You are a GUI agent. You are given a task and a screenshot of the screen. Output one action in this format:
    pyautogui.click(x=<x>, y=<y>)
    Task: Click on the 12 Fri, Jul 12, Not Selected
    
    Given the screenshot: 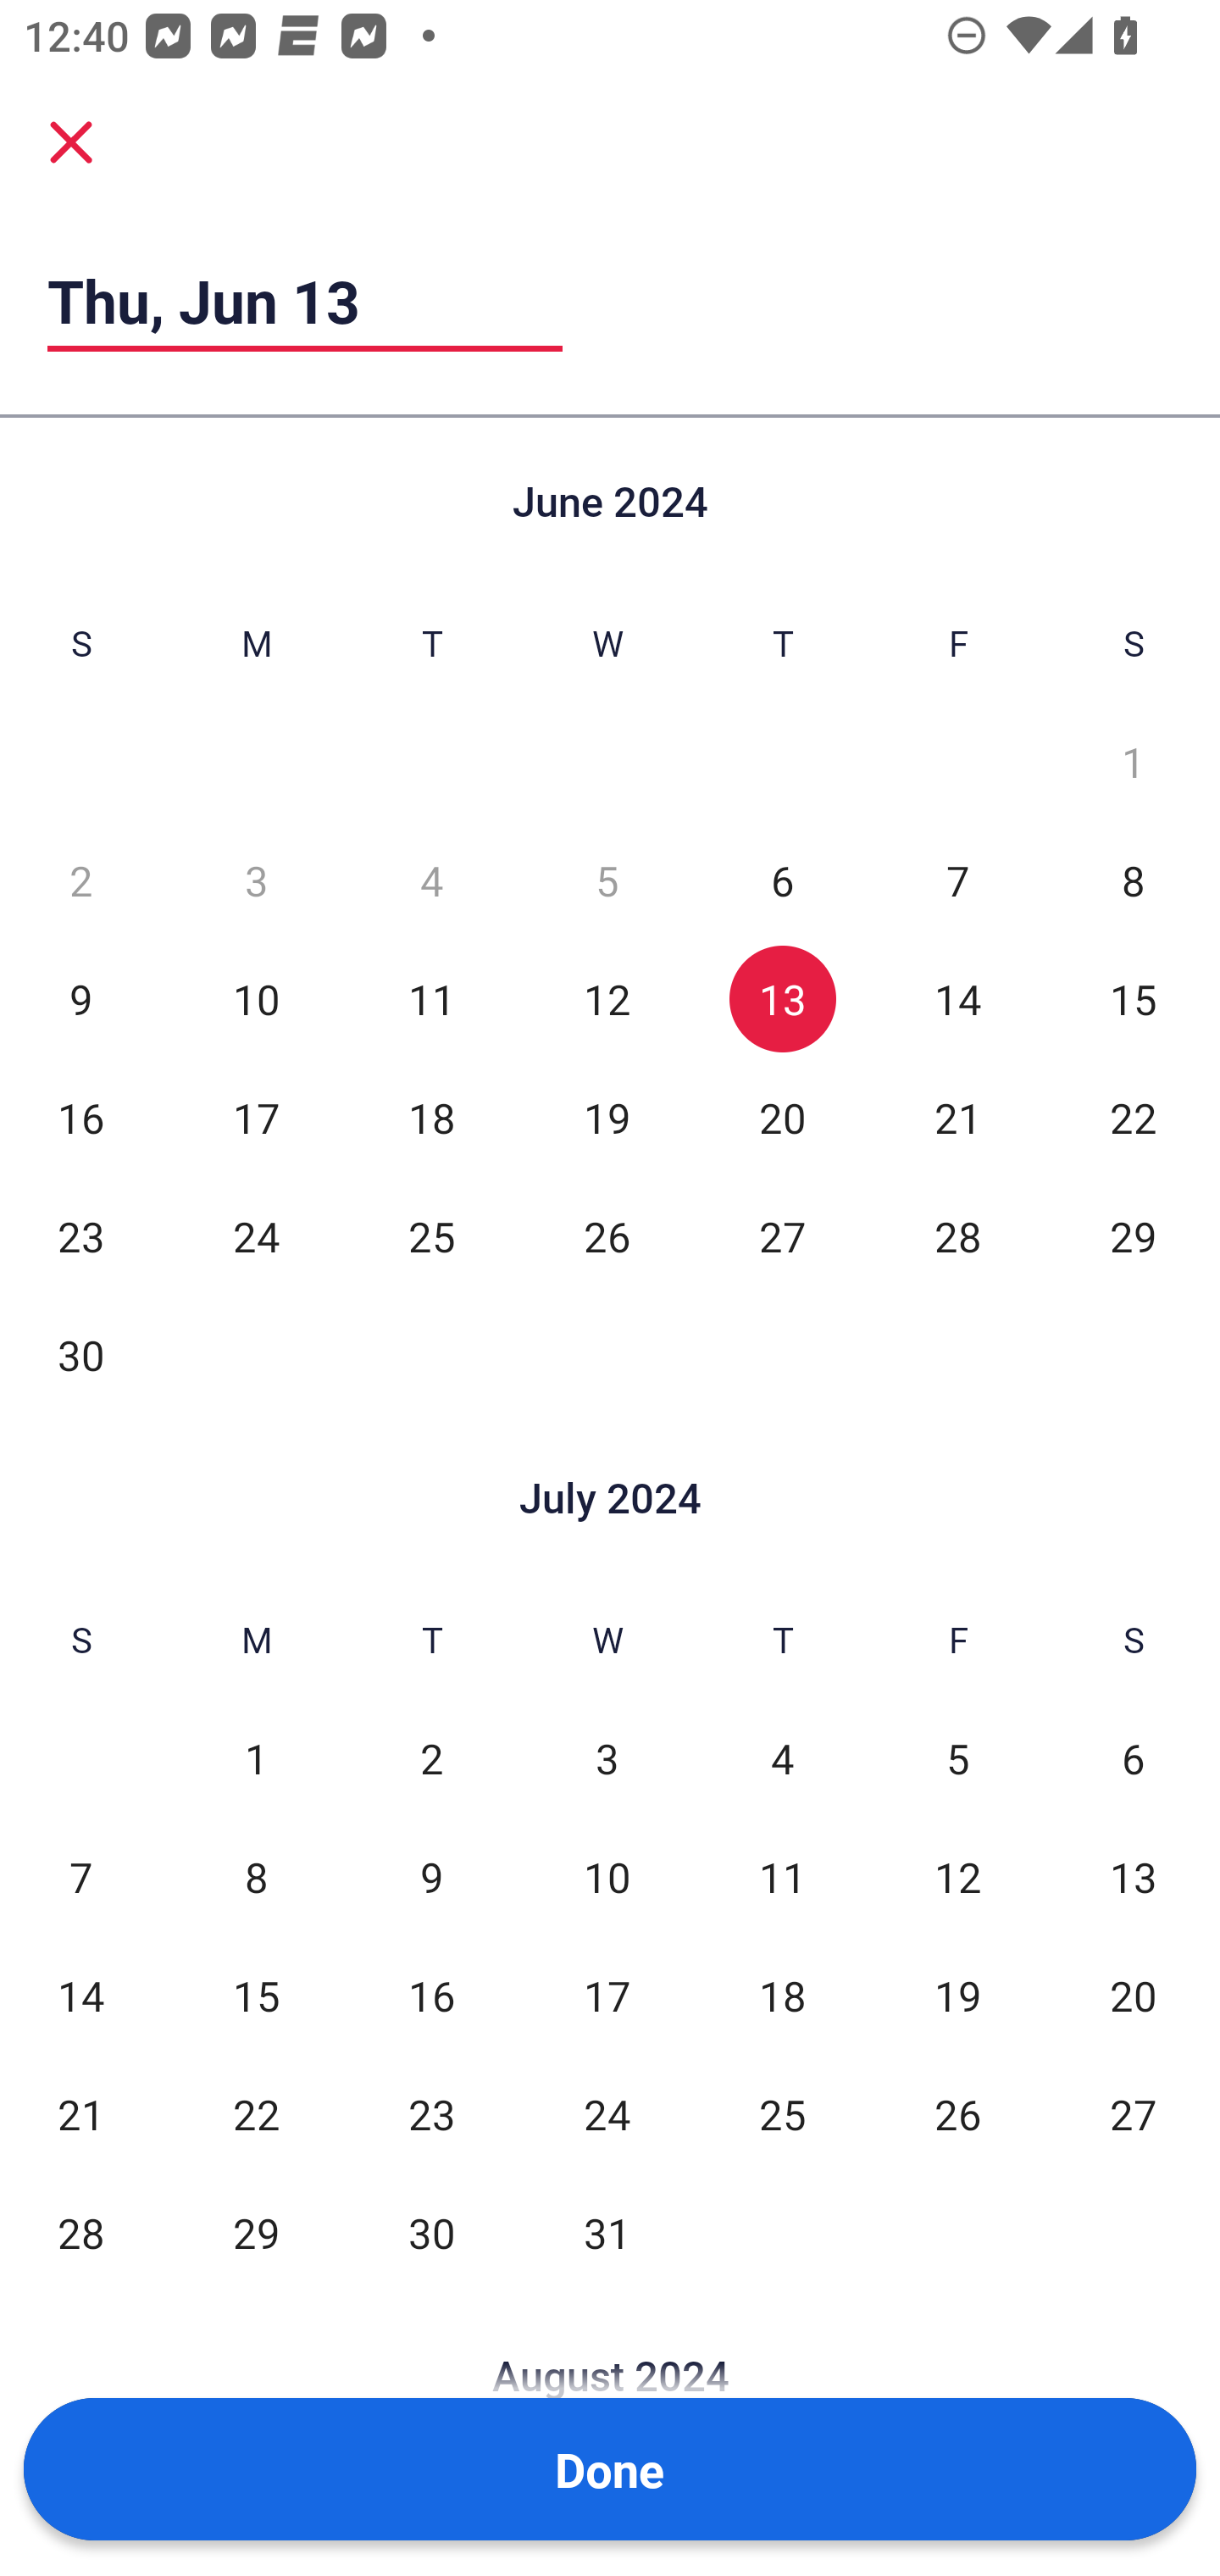 What is the action you would take?
    pyautogui.click(x=957, y=1878)
    